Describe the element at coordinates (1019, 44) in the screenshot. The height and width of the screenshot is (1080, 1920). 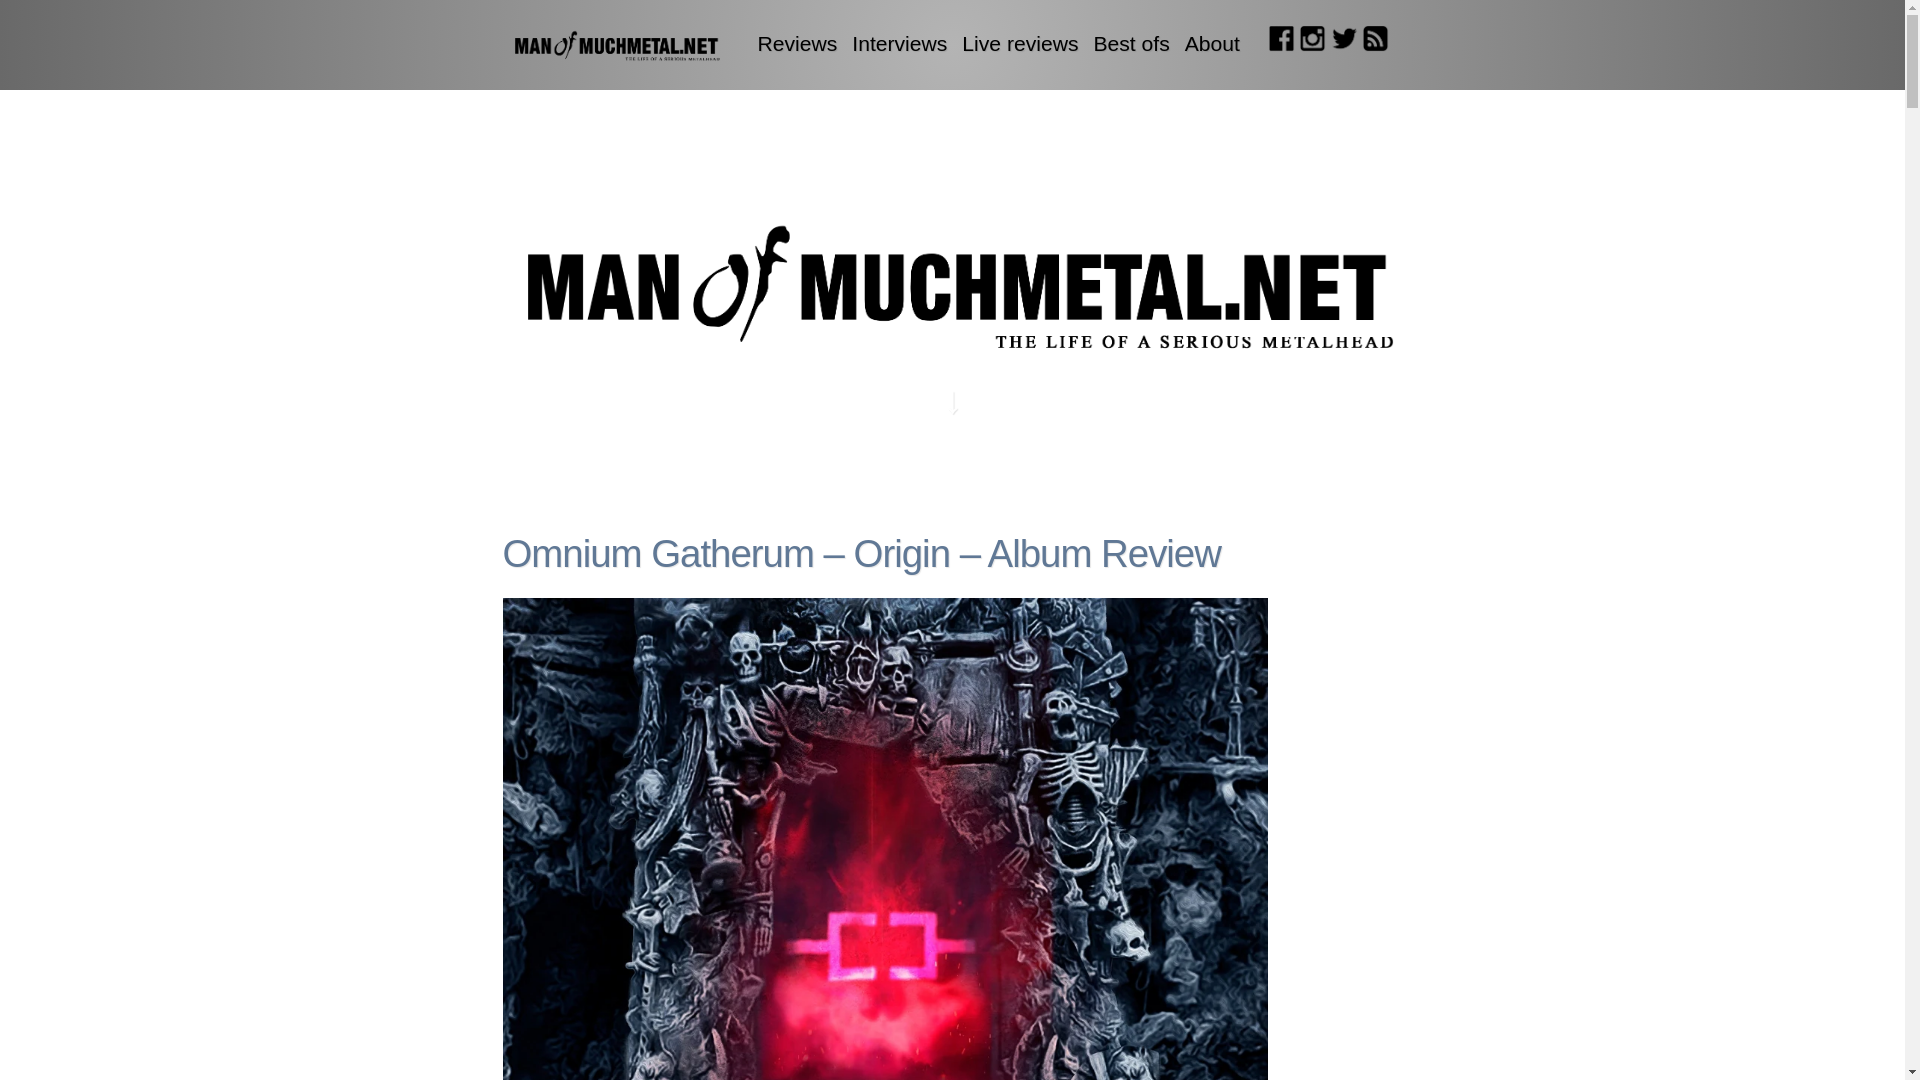
I see `Live reviews` at that location.